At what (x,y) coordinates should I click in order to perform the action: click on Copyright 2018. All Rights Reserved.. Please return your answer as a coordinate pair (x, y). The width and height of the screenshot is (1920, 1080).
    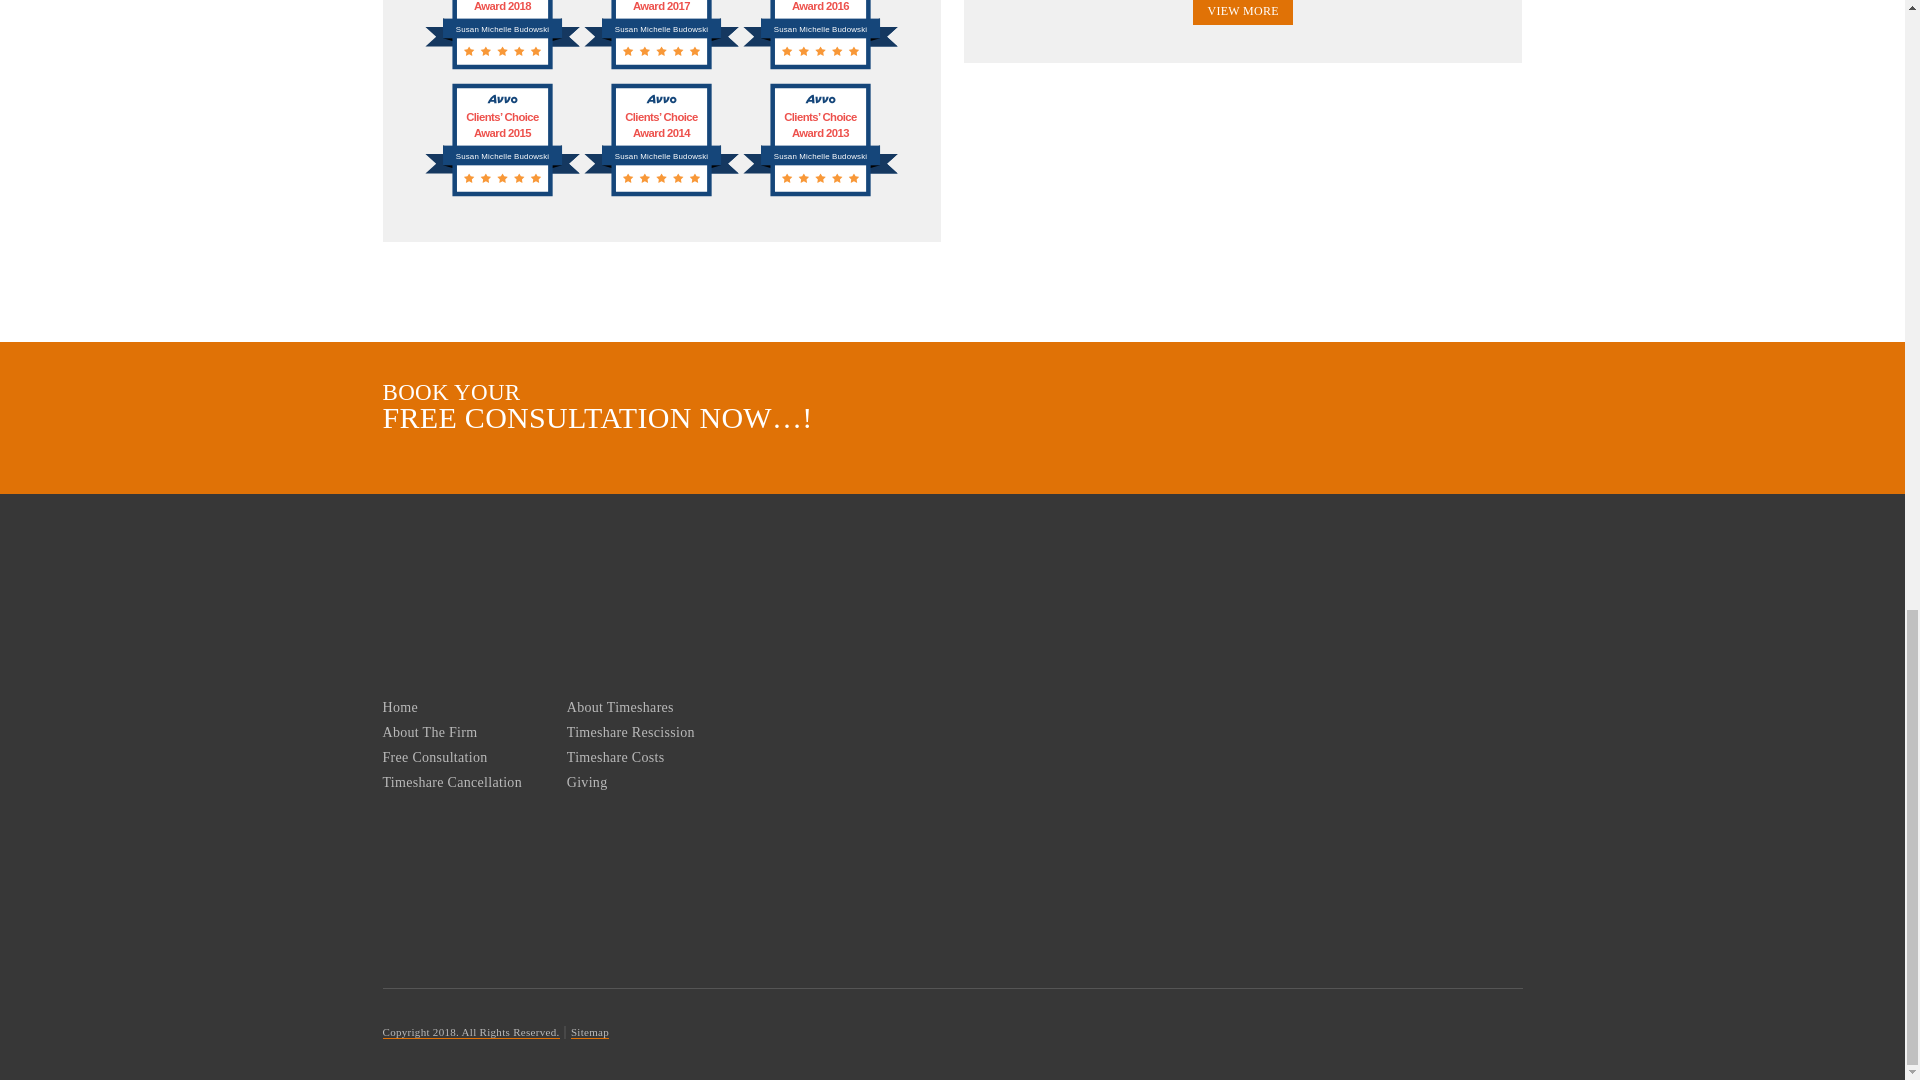
    Looking at the image, I should click on (470, 1032).